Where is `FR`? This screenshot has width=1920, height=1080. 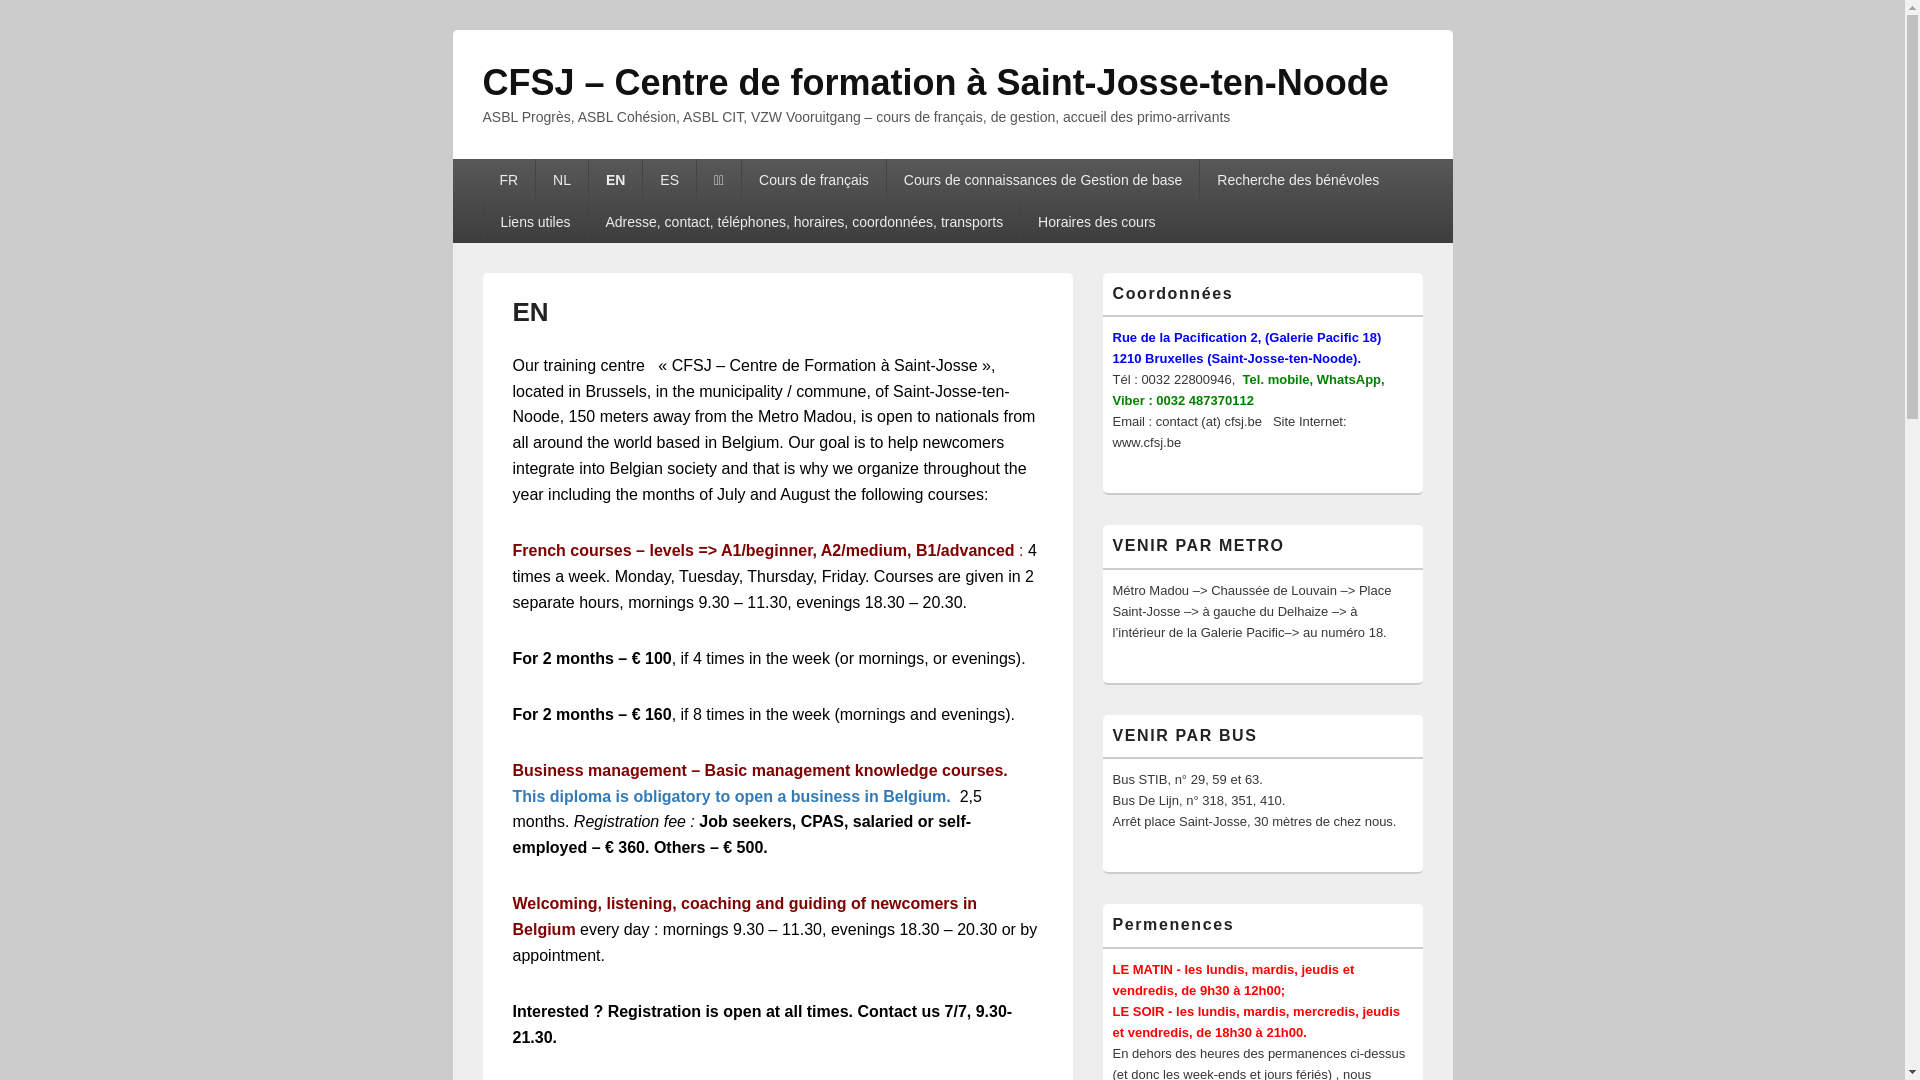 FR is located at coordinates (508, 180).